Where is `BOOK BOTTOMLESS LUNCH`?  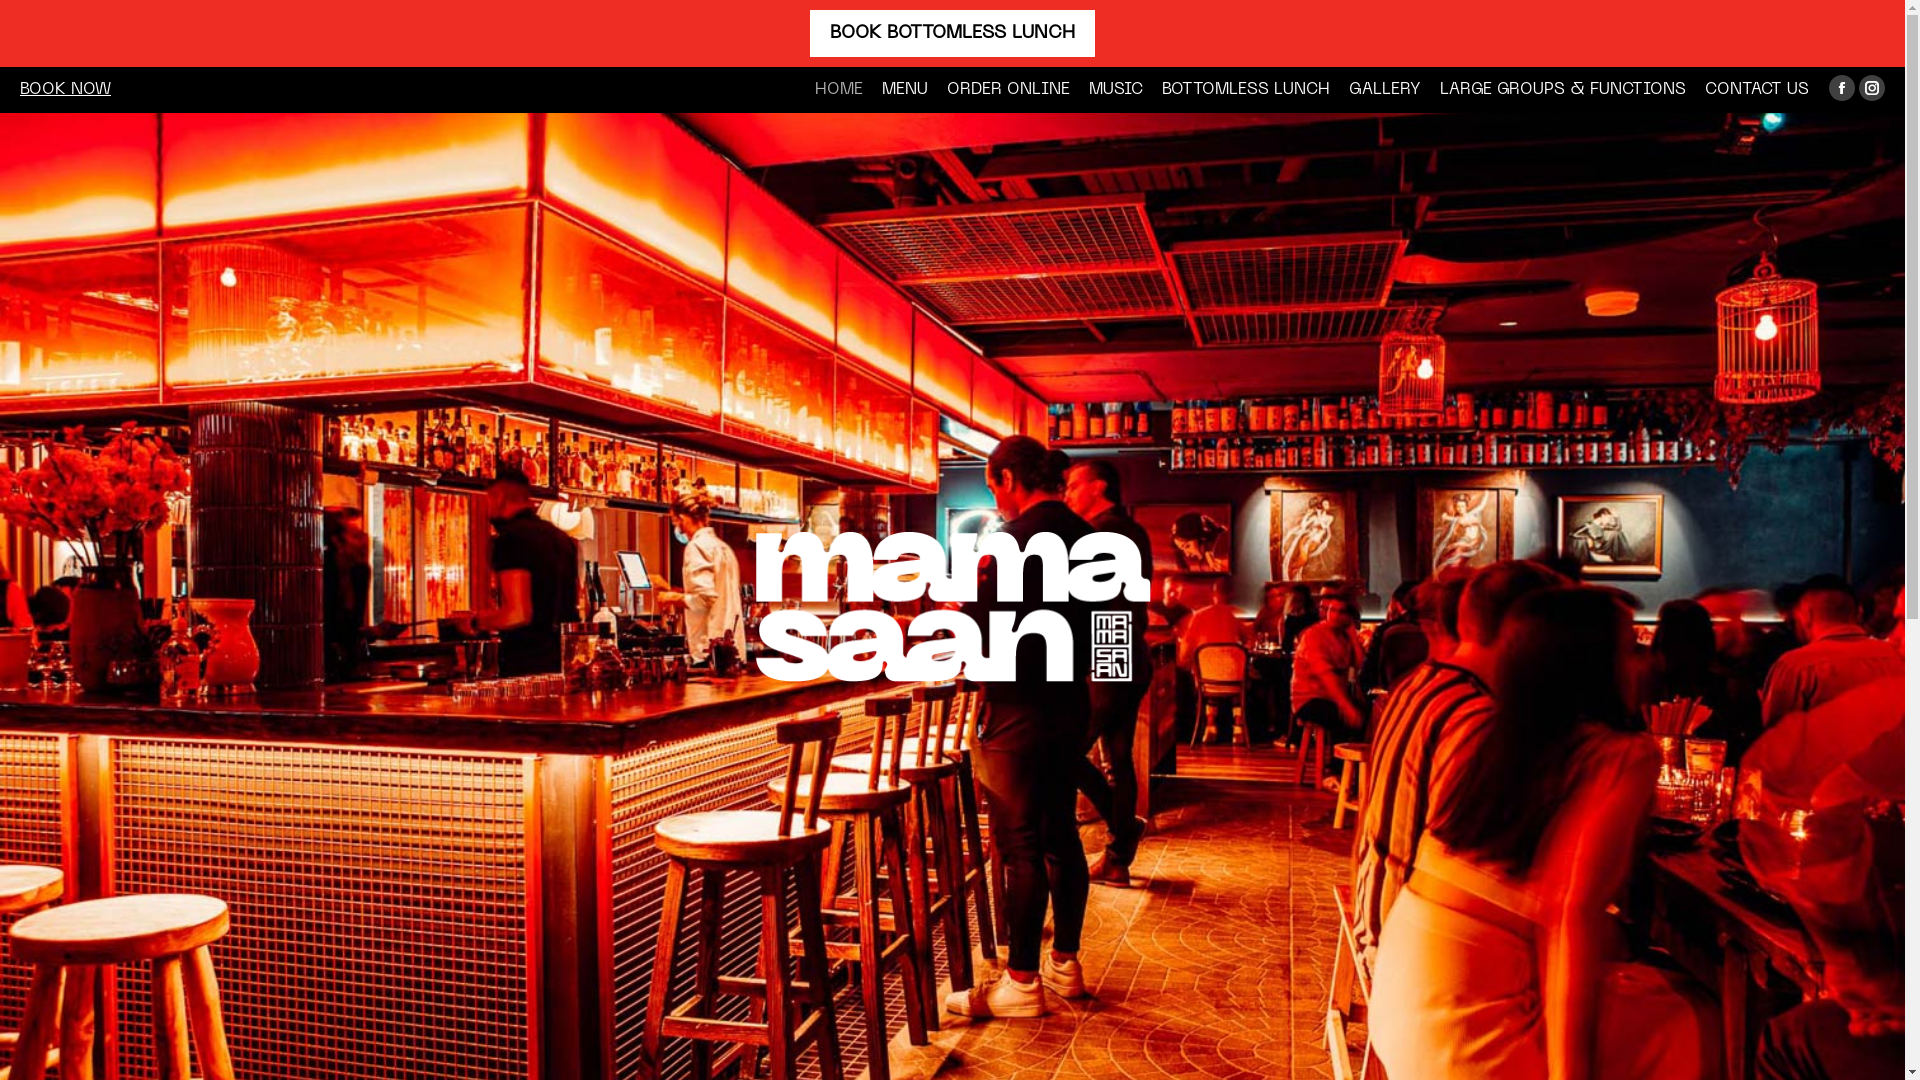
BOOK BOTTOMLESS LUNCH is located at coordinates (952, 34).